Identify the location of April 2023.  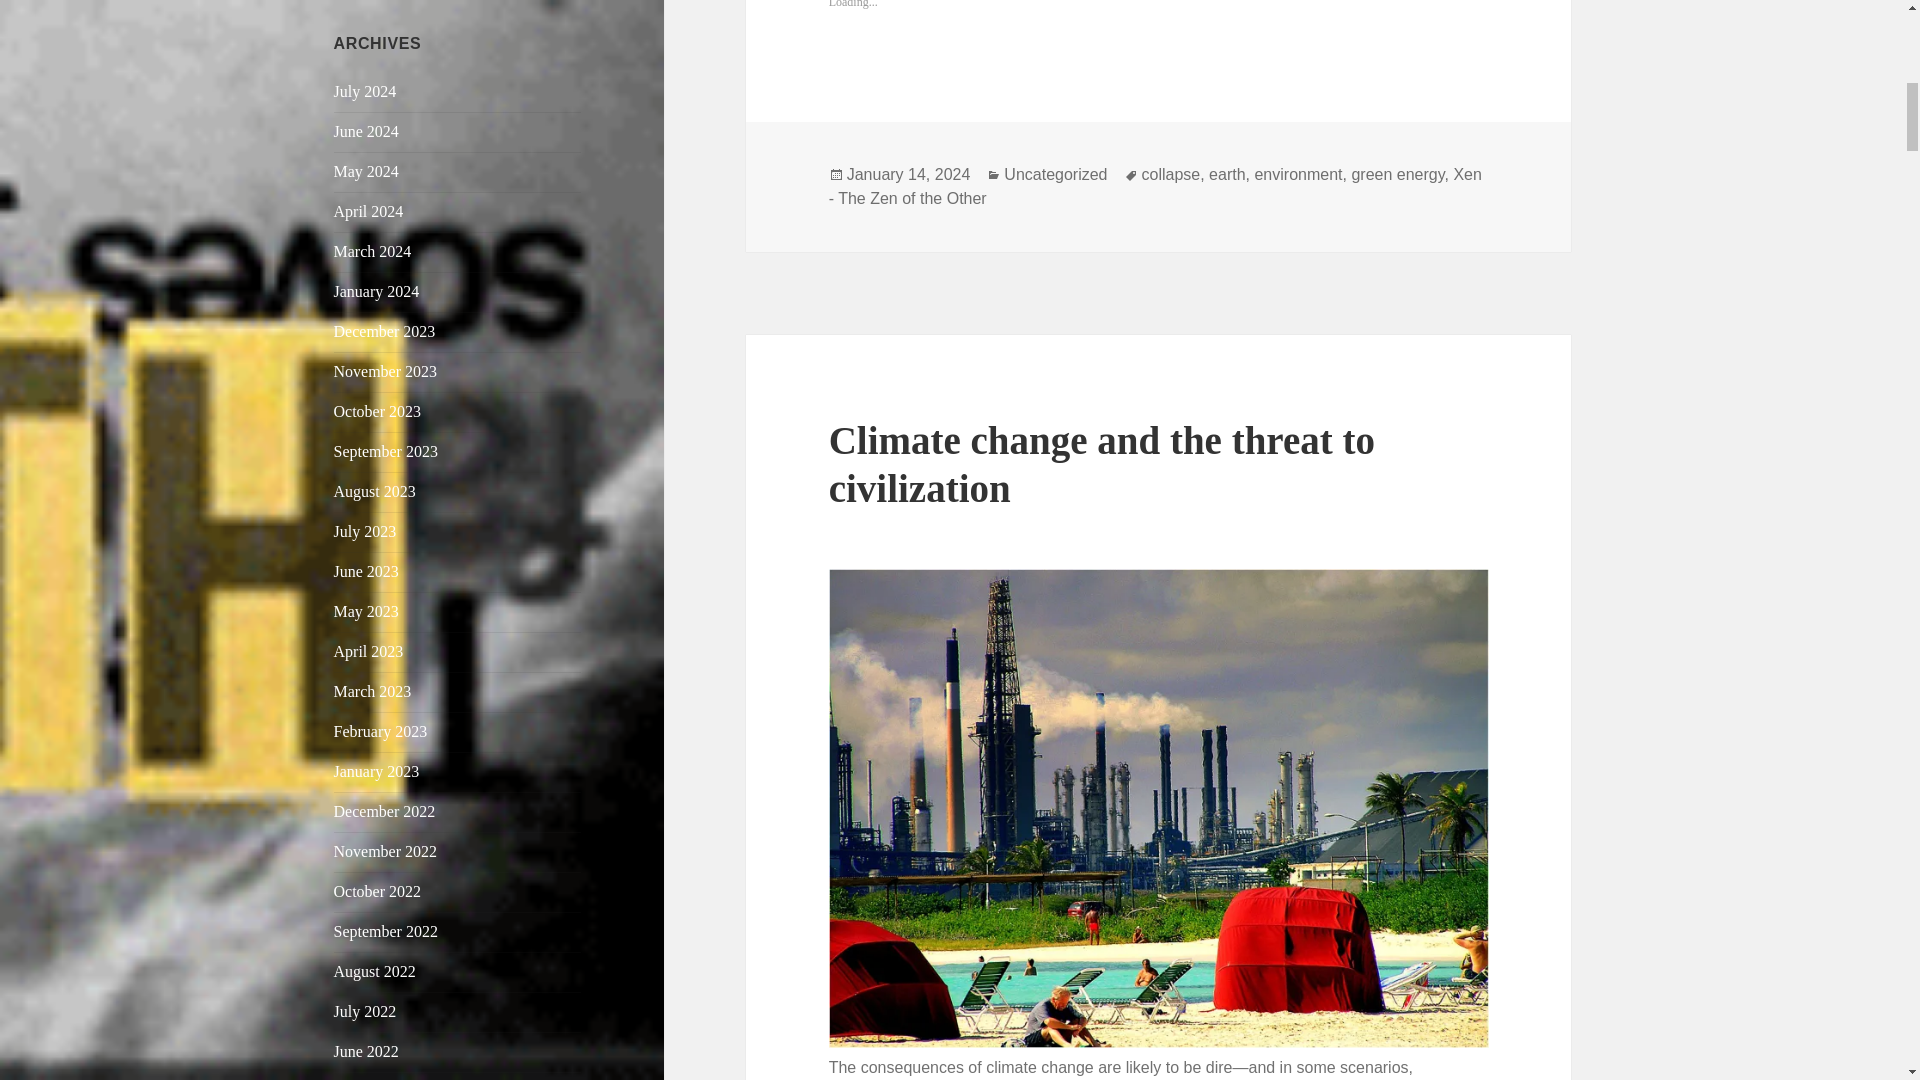
(368, 650).